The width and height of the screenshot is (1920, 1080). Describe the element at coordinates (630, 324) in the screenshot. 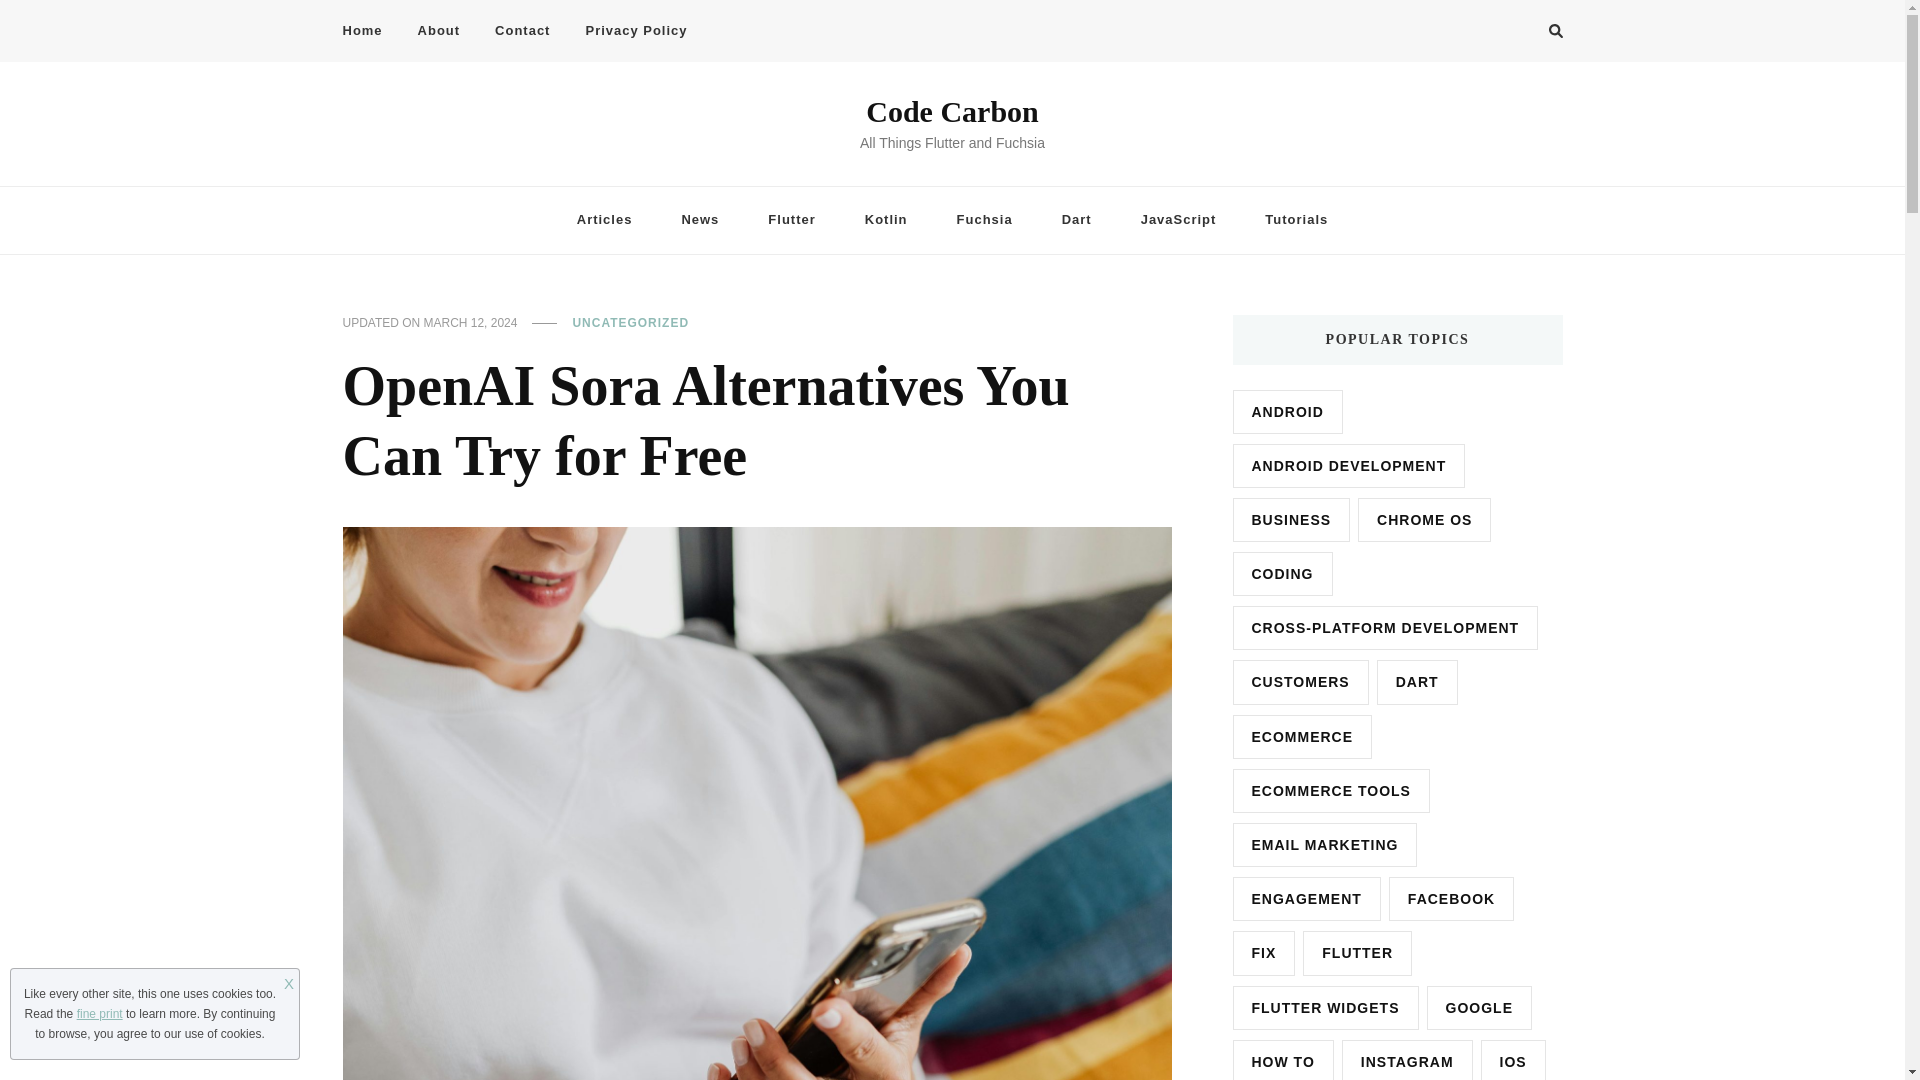

I see `UNCATEGORIZED` at that location.